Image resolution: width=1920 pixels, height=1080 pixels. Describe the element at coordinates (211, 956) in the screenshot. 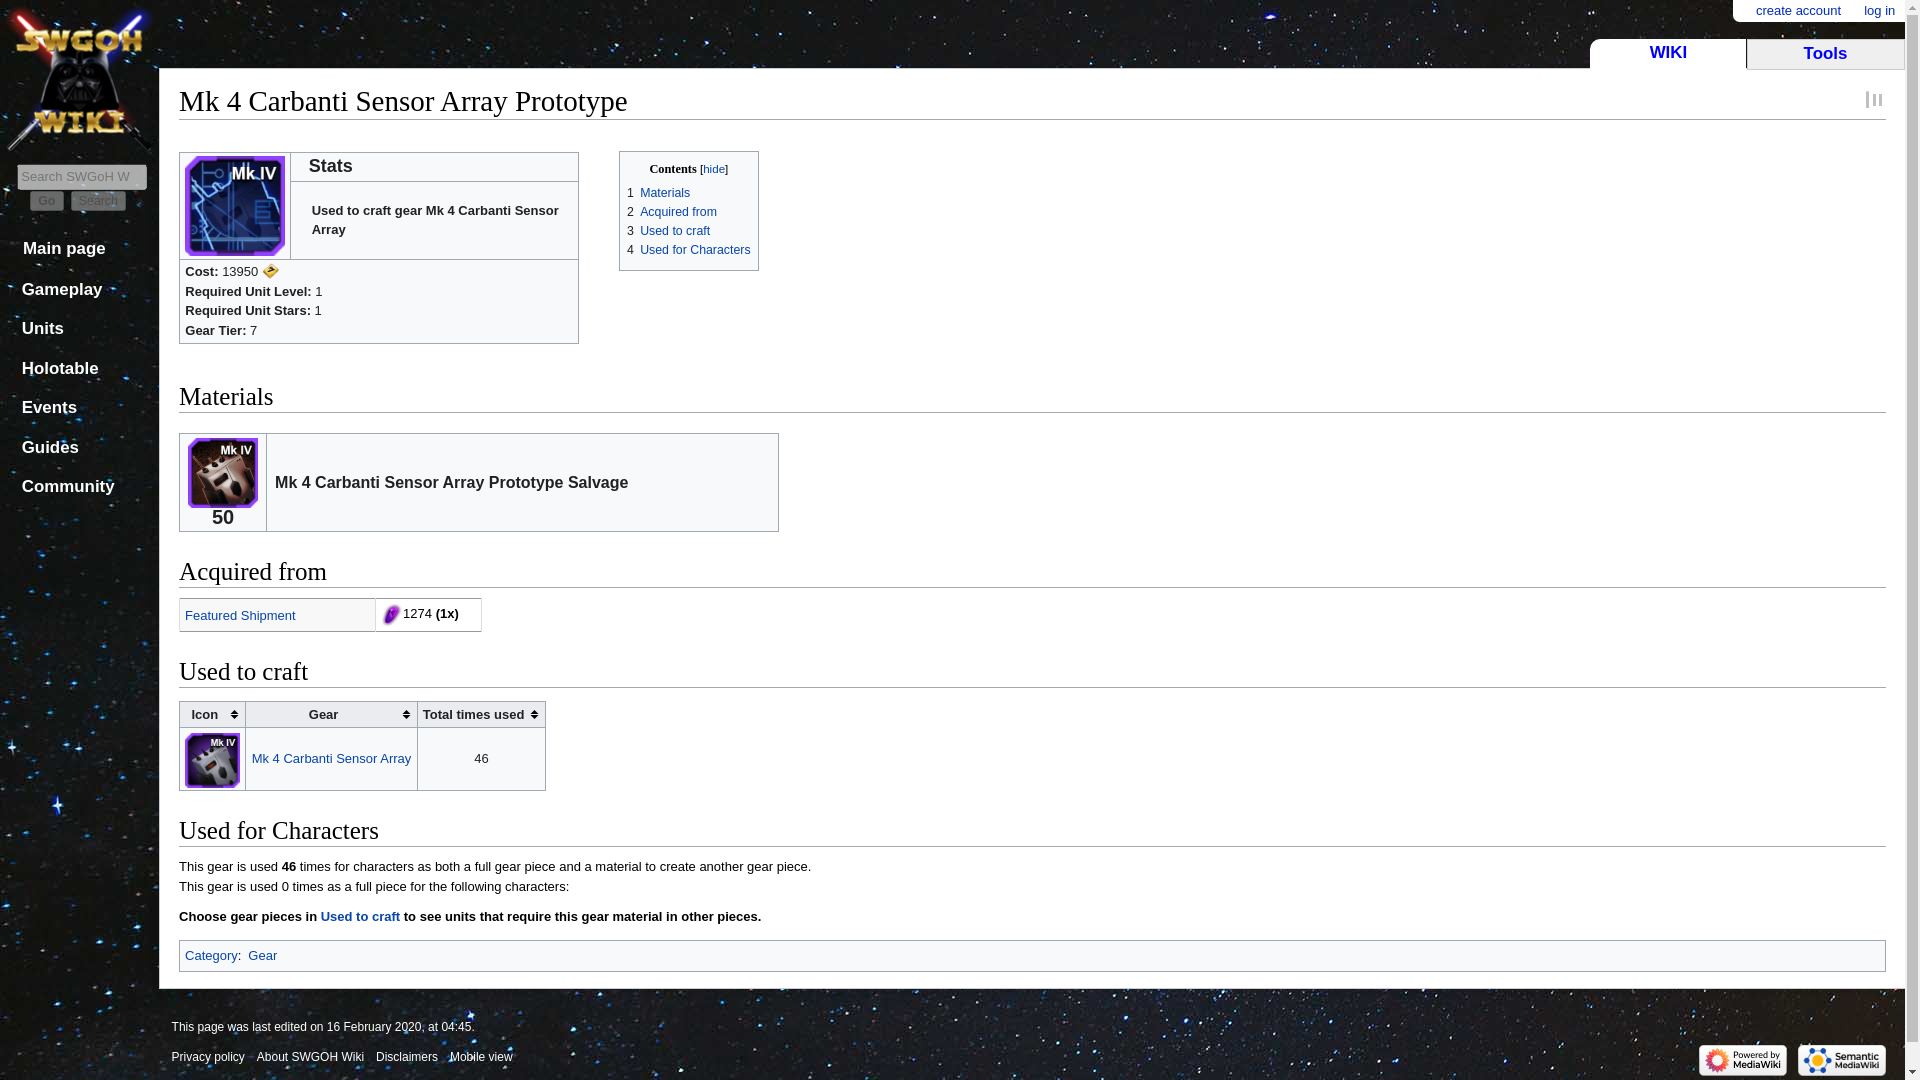

I see `Category` at that location.